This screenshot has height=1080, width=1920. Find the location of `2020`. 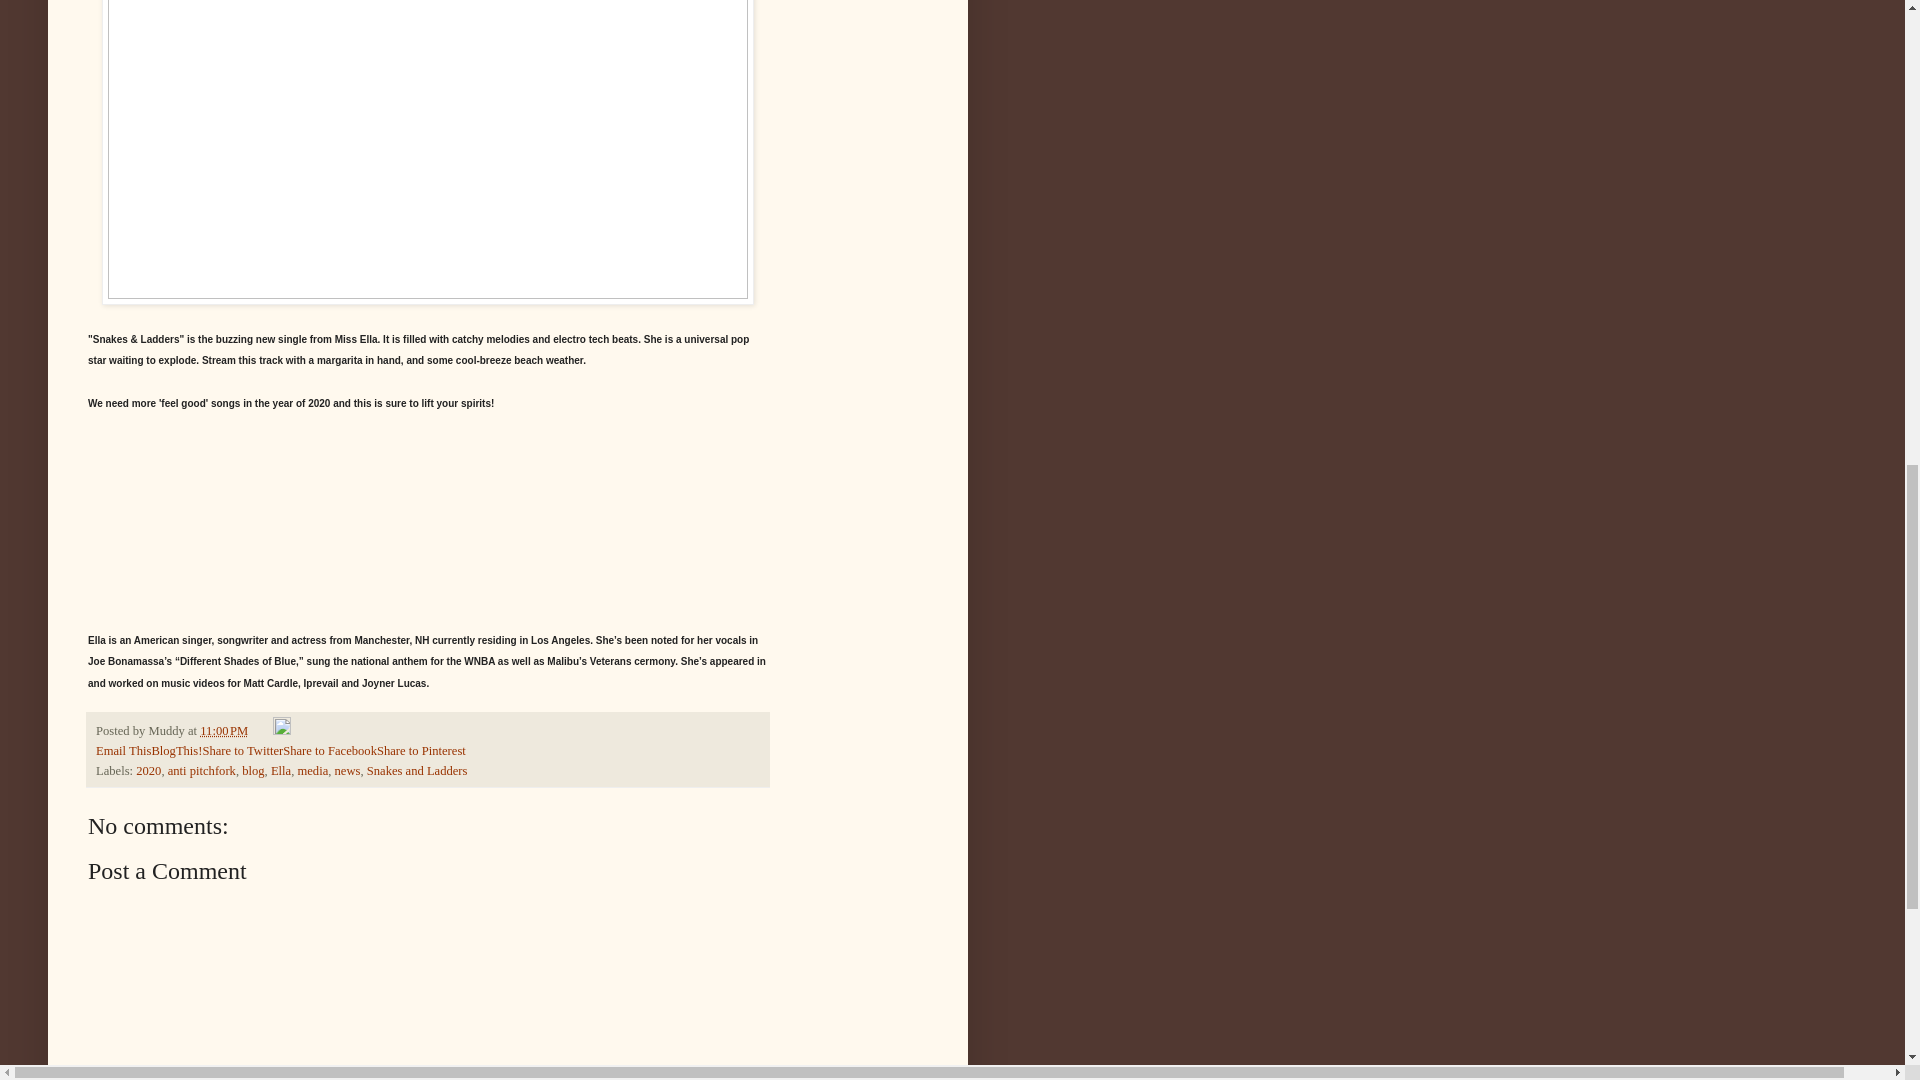

2020 is located at coordinates (148, 770).